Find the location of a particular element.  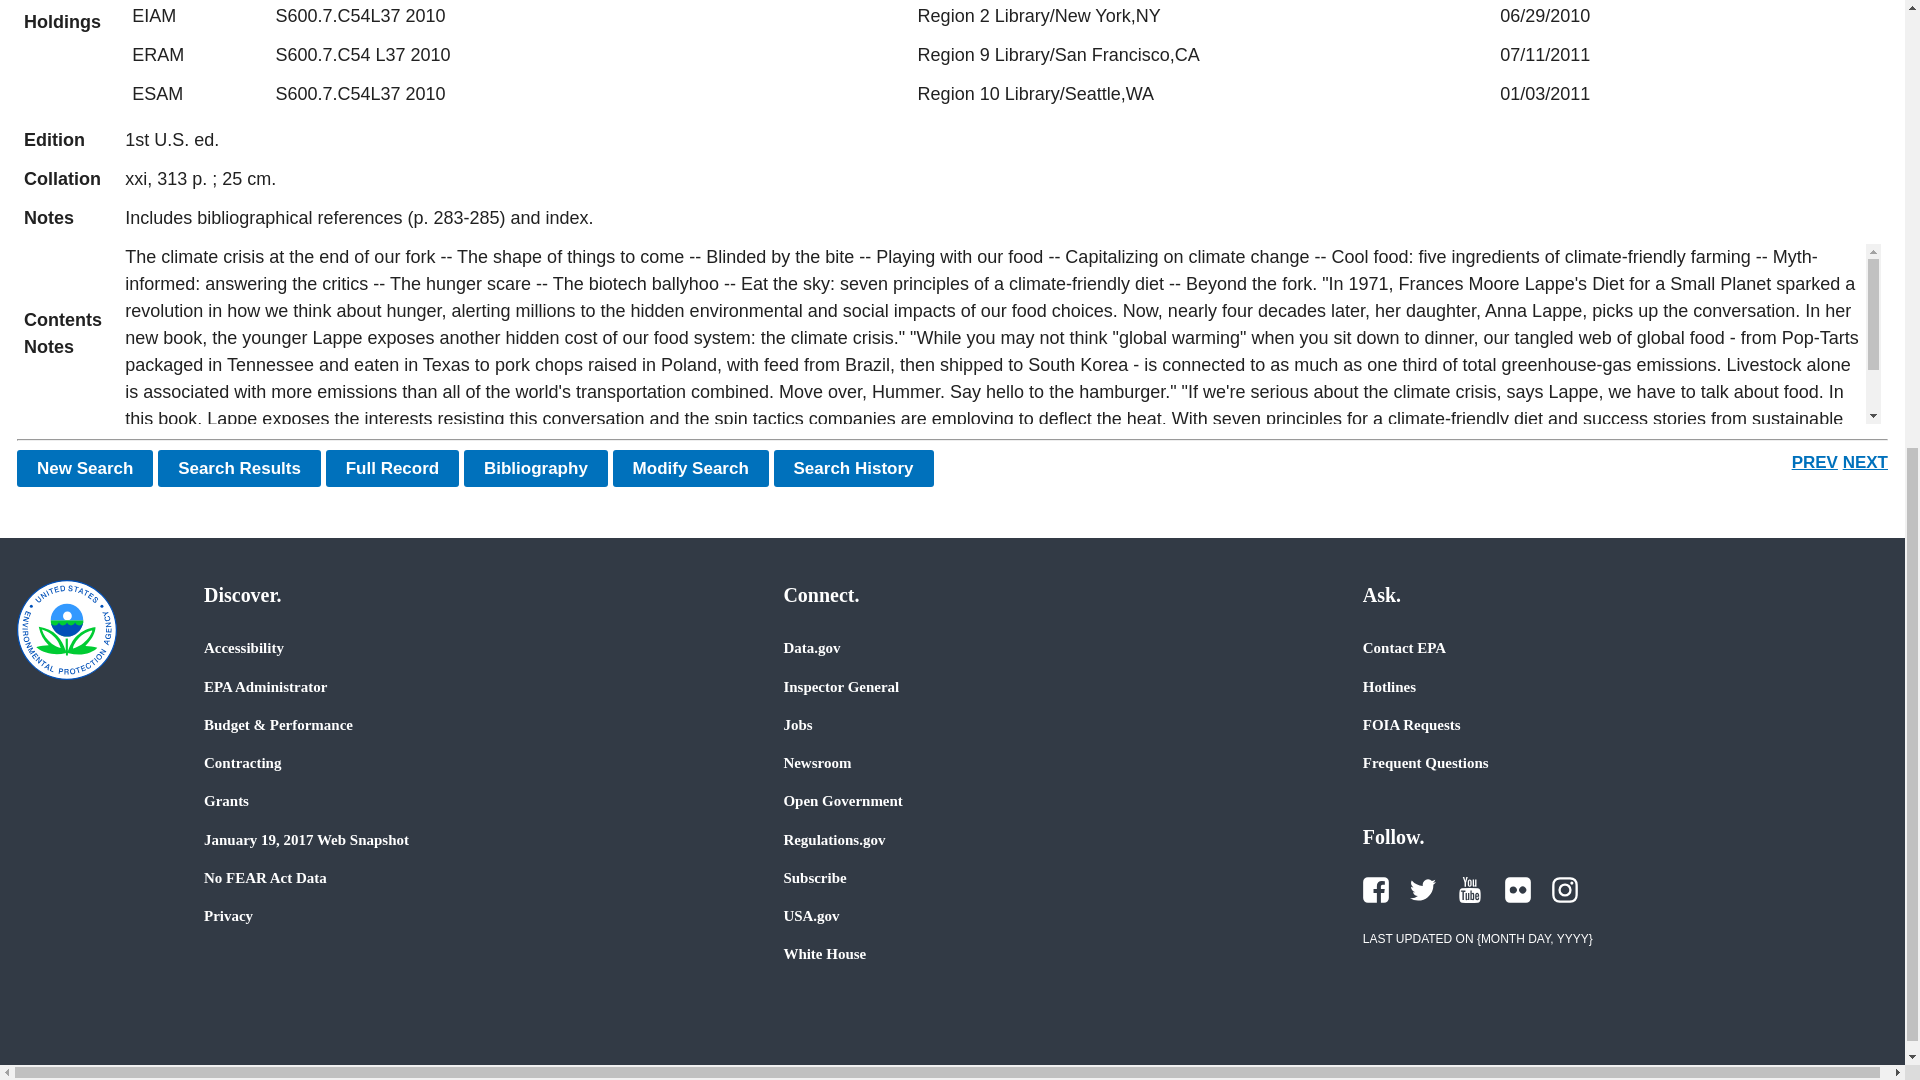

Bibliography is located at coordinates (536, 468).